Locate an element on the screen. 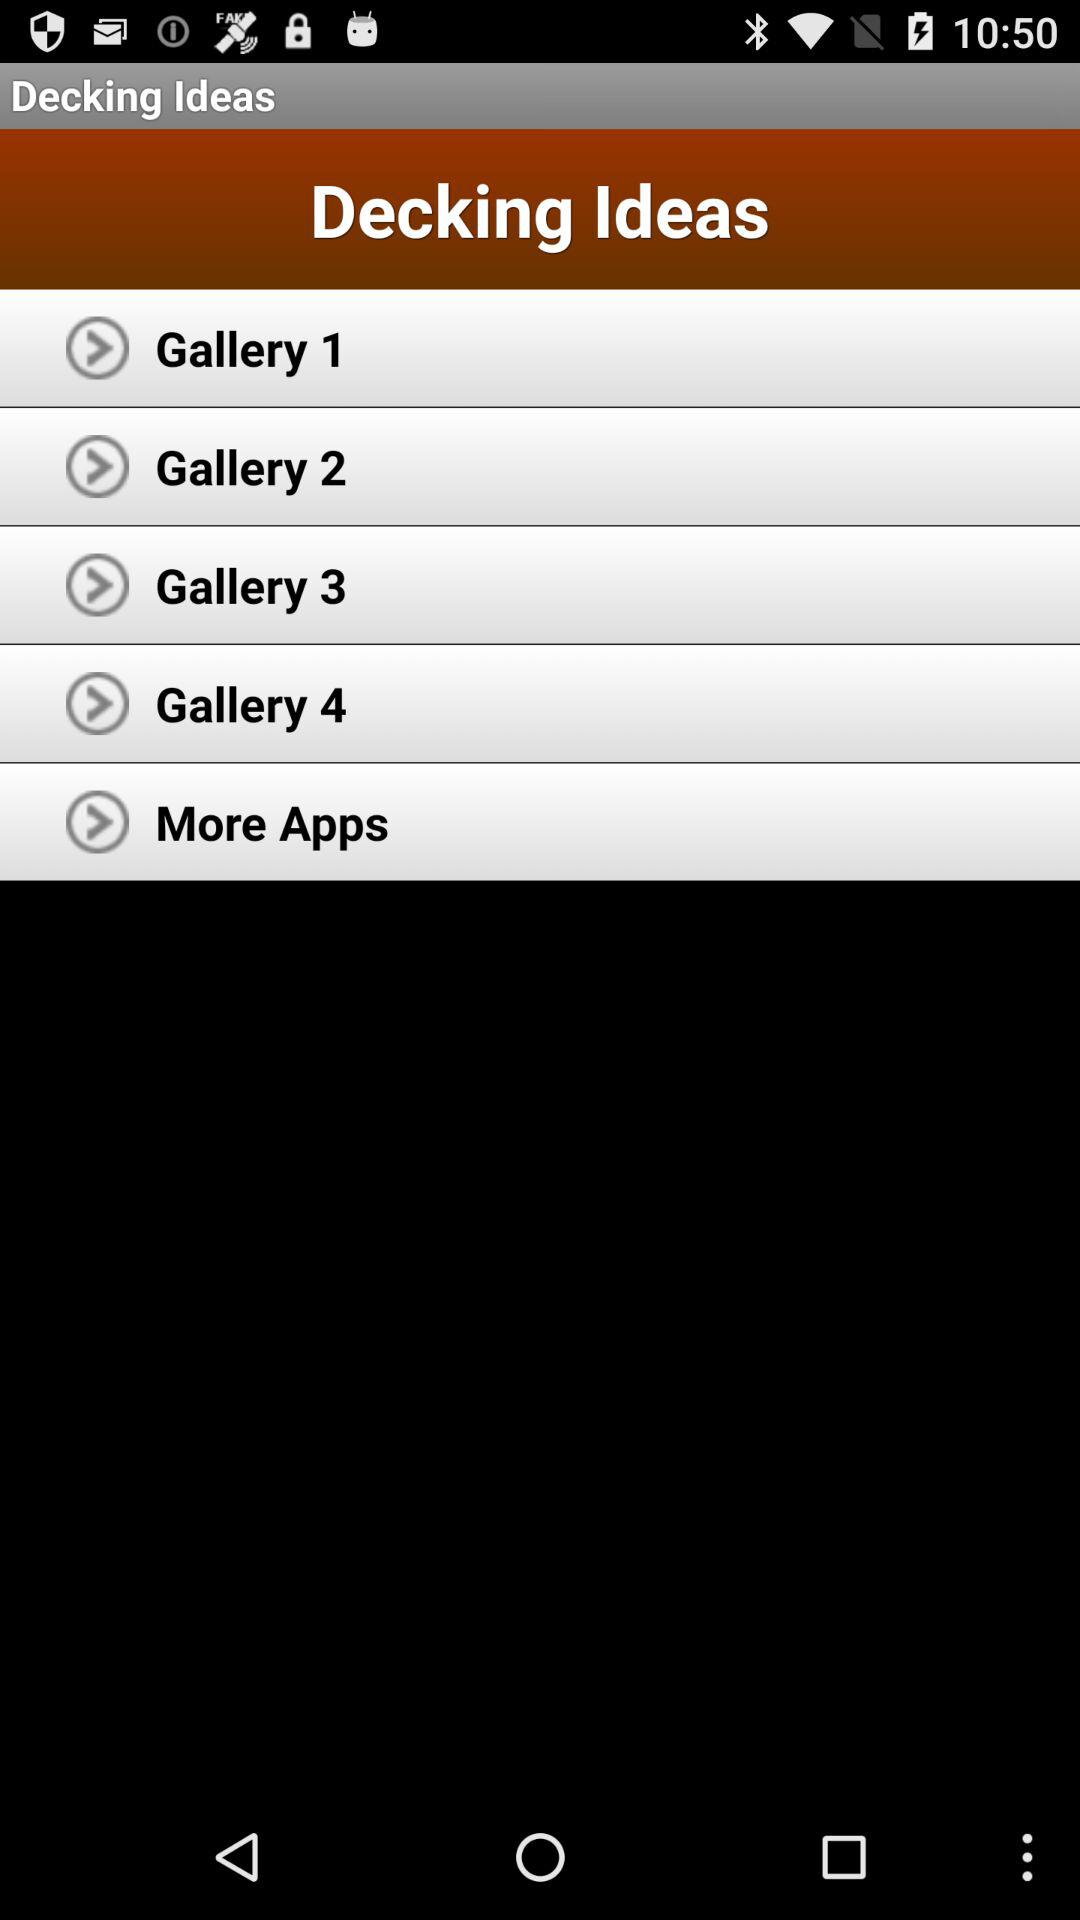 This screenshot has width=1080, height=1920. scroll until gallery 4 item is located at coordinates (251, 703).